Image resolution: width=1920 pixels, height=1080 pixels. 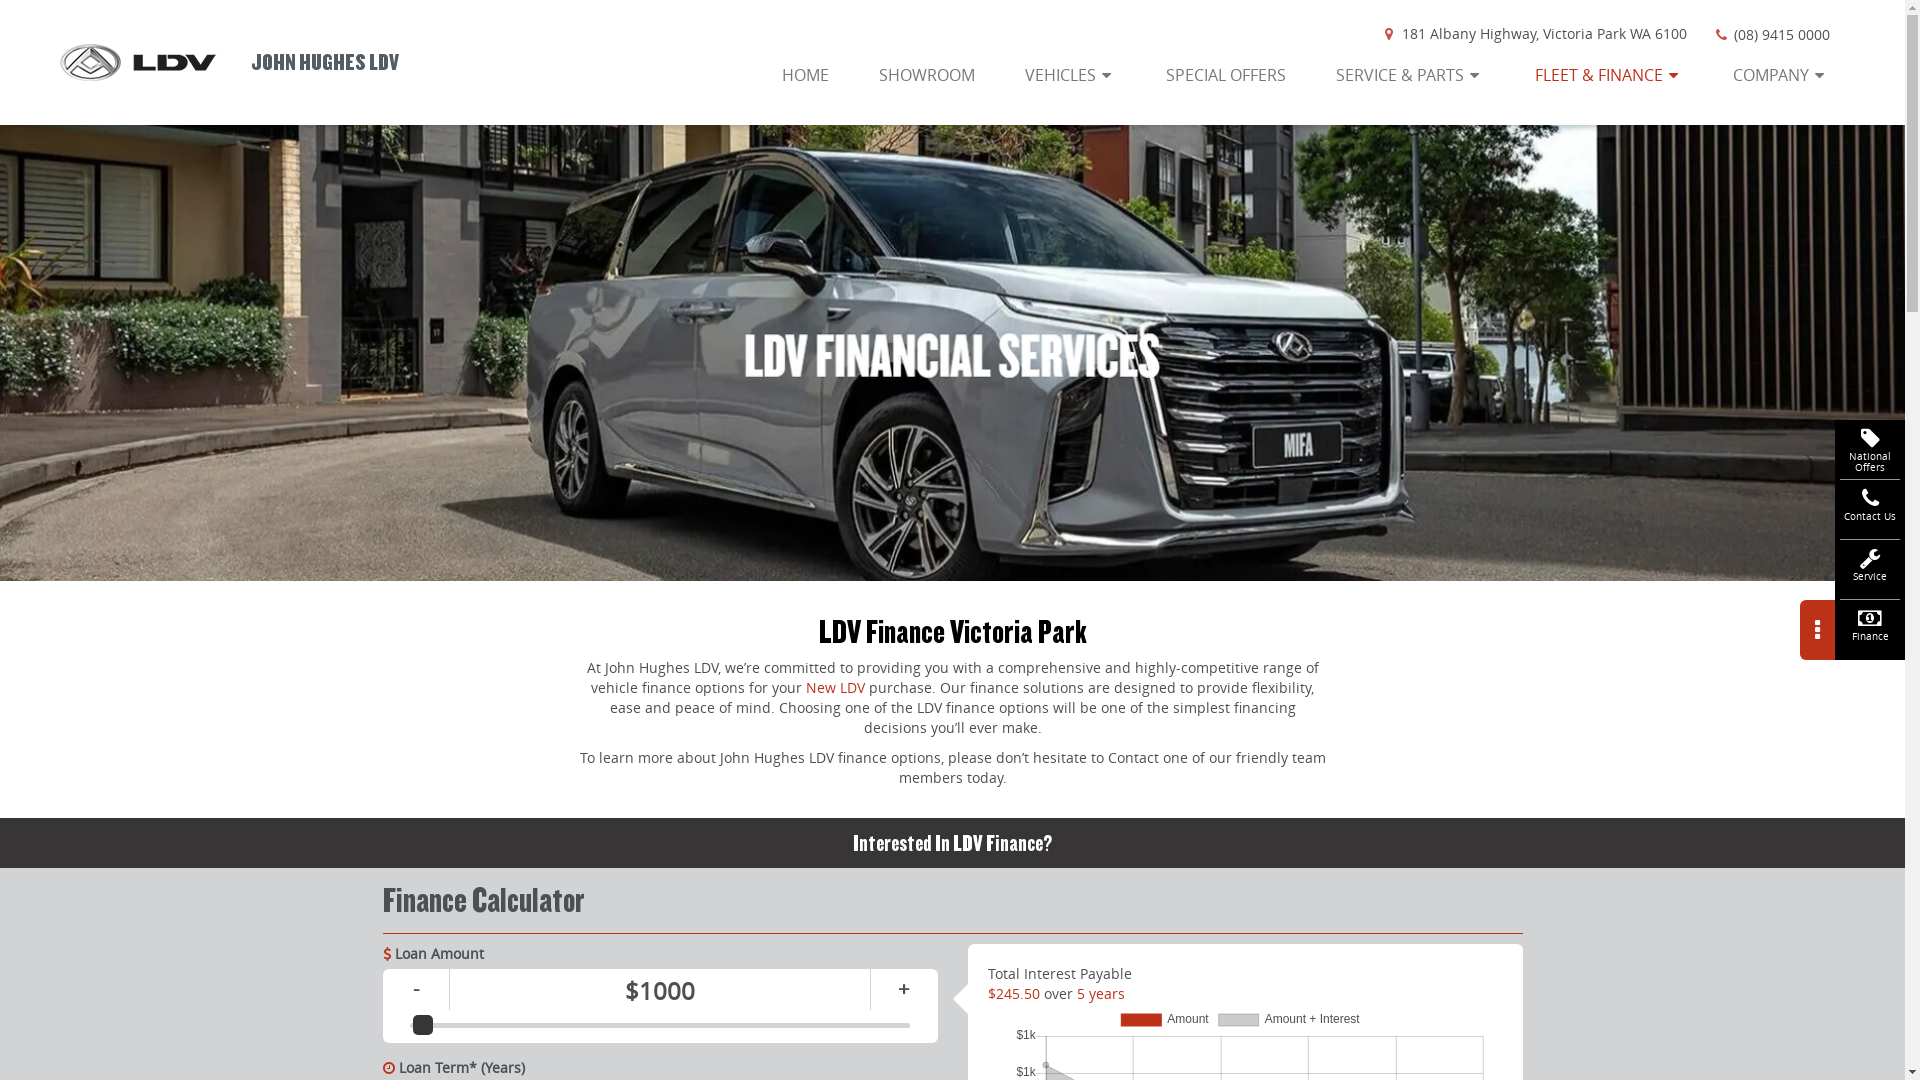 I want to click on National Offers, so click(x=1870, y=450).